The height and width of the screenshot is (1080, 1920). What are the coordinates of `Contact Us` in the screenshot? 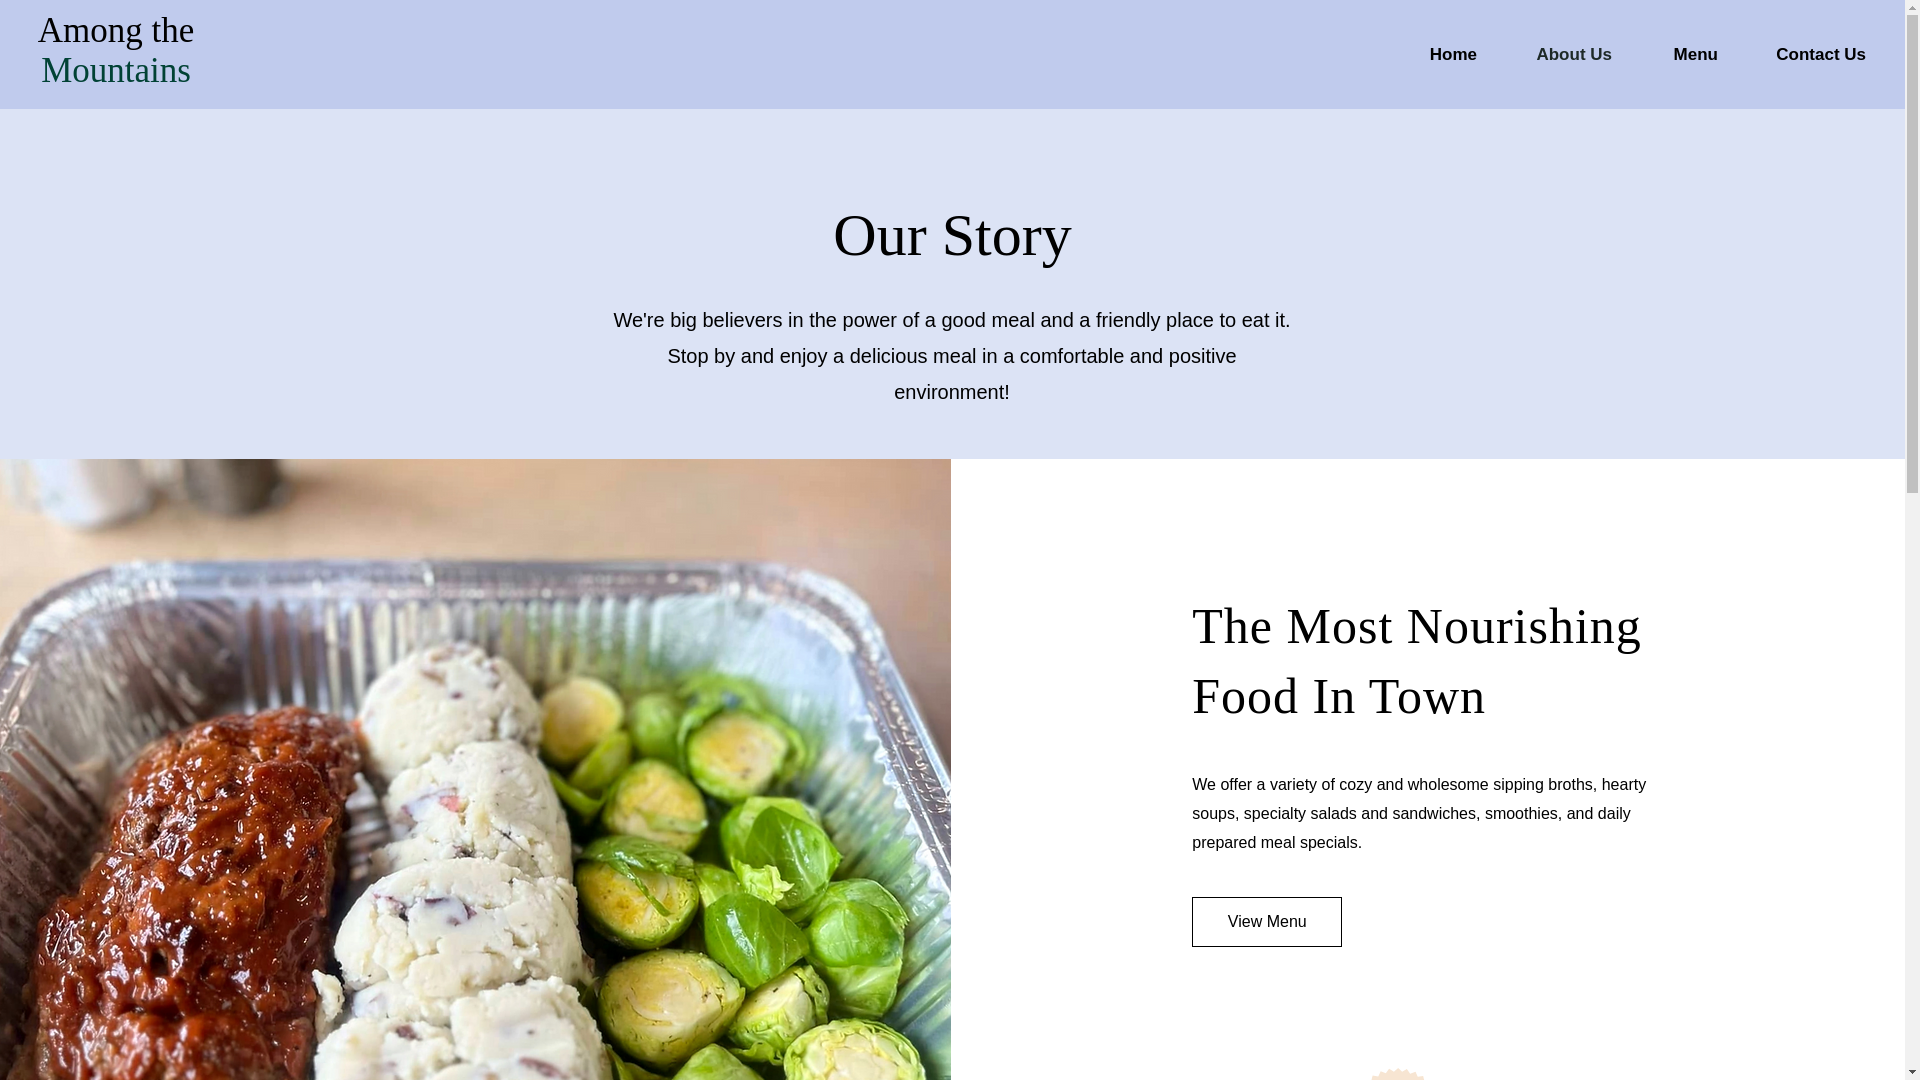 It's located at (1807, 54).